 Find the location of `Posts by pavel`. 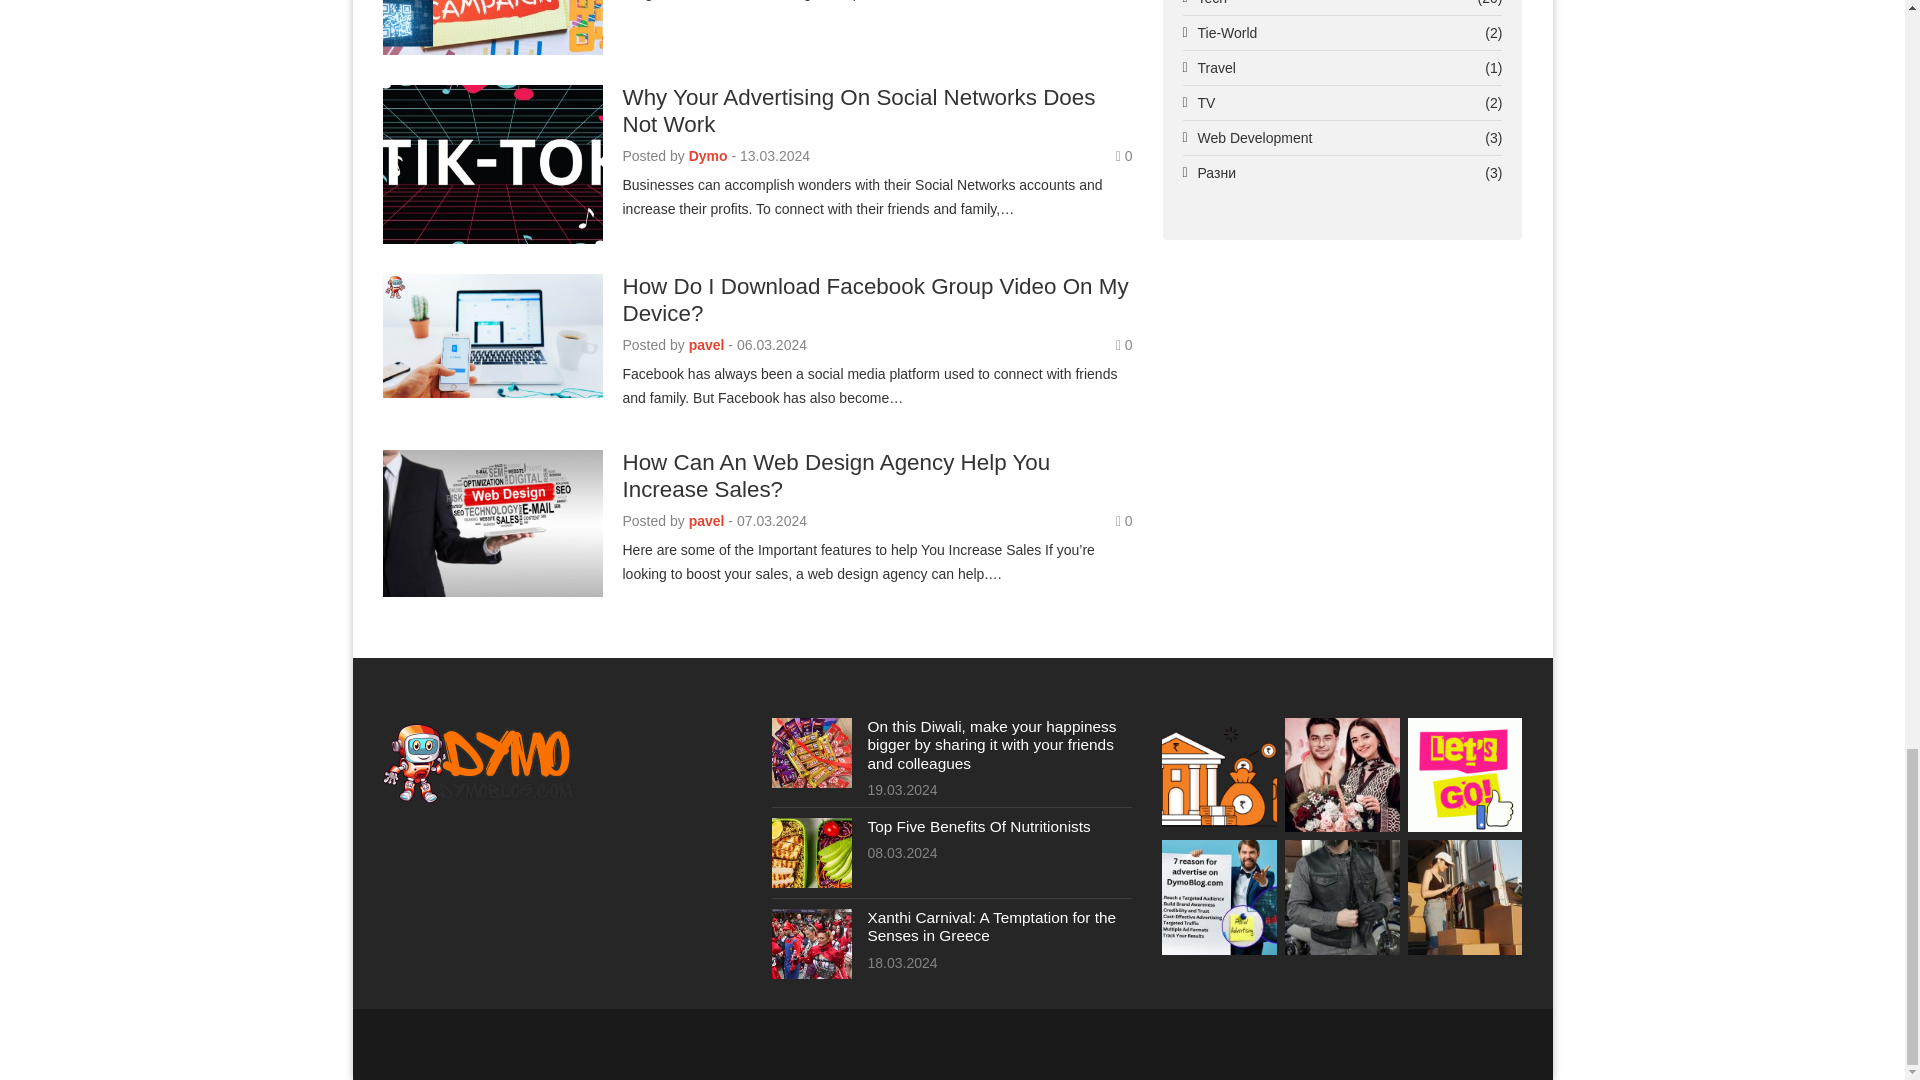

Posts by pavel is located at coordinates (707, 521).